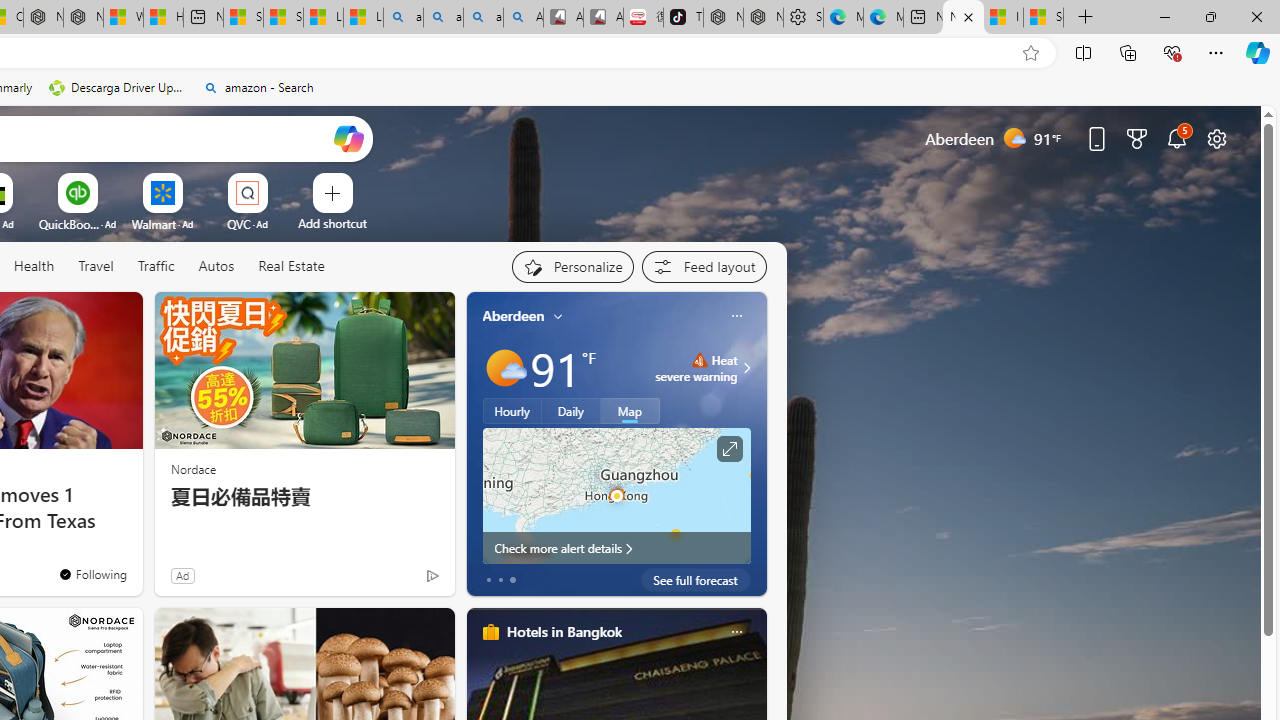 Image resolution: width=1280 pixels, height=720 pixels. I want to click on Hourly, so click(512, 411).